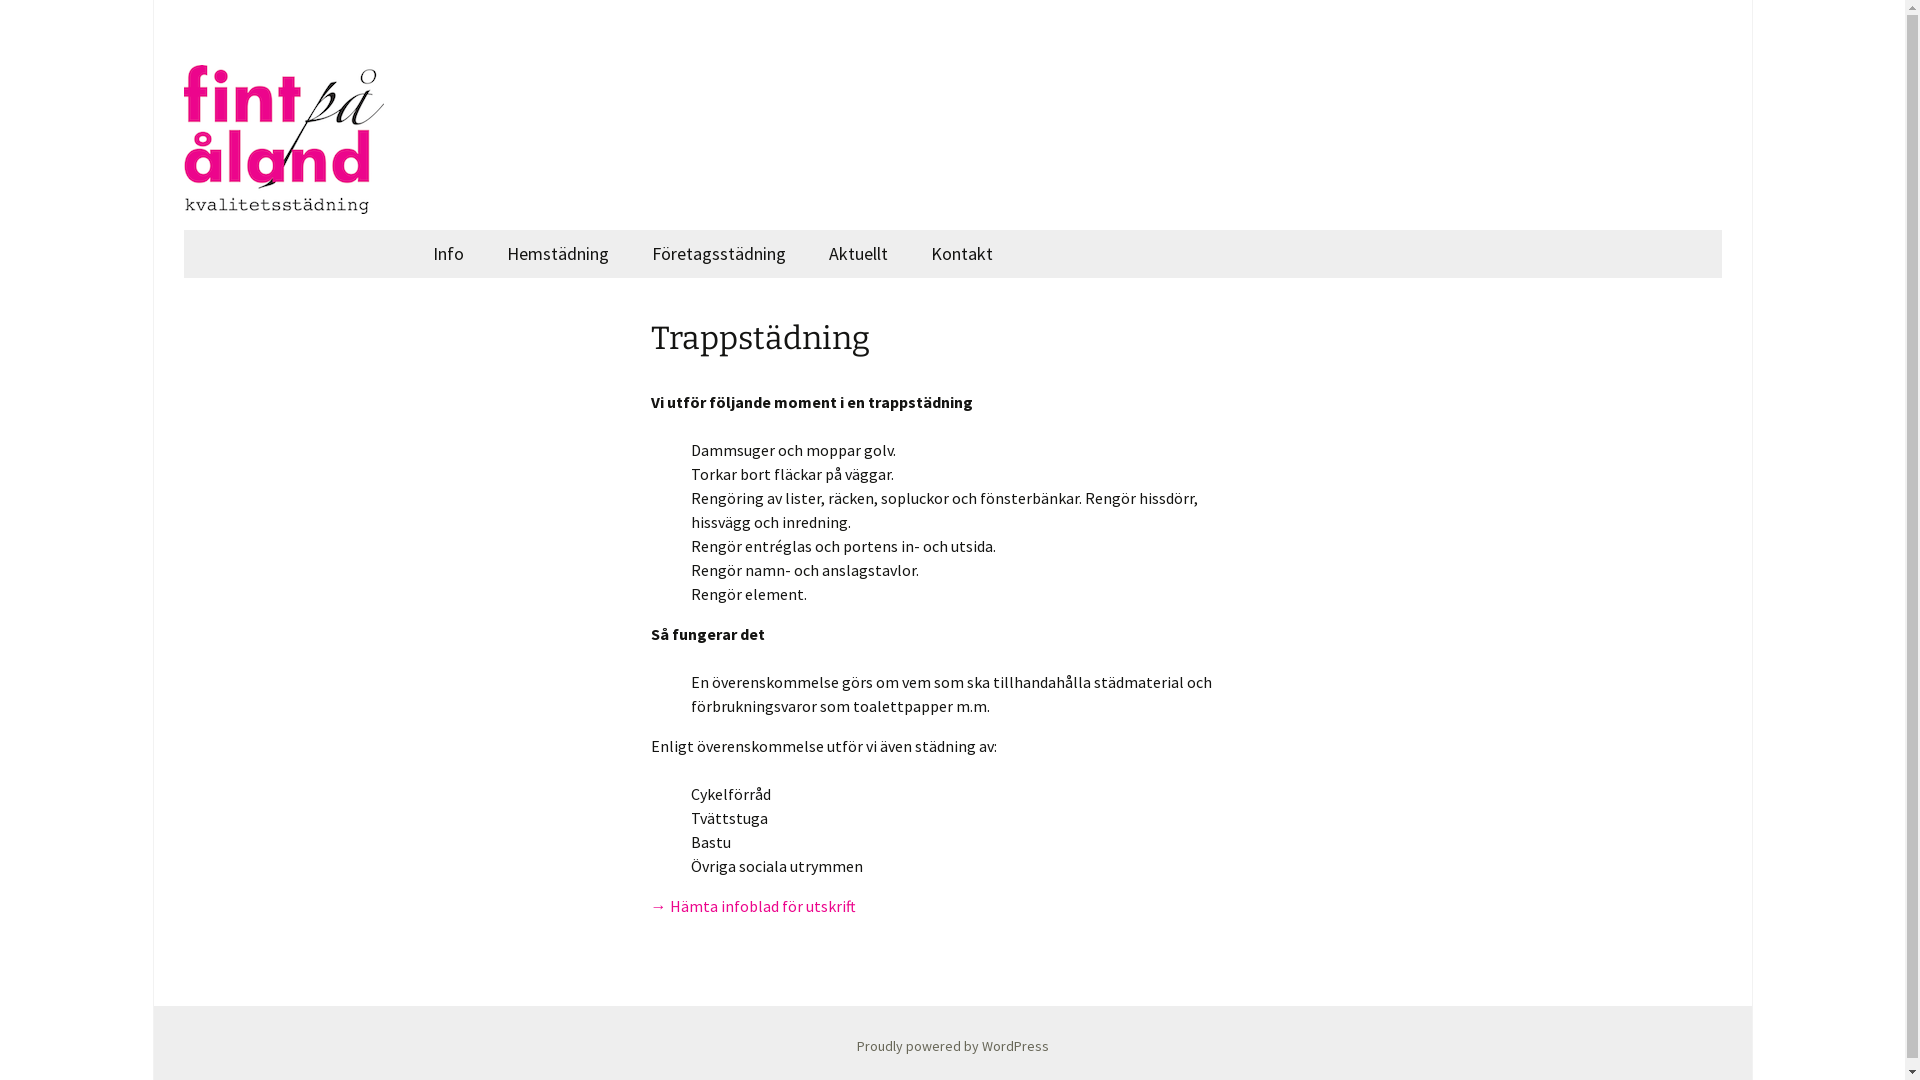 This screenshot has height=1080, width=1920. Describe the element at coordinates (448, 254) in the screenshot. I see `Info` at that location.